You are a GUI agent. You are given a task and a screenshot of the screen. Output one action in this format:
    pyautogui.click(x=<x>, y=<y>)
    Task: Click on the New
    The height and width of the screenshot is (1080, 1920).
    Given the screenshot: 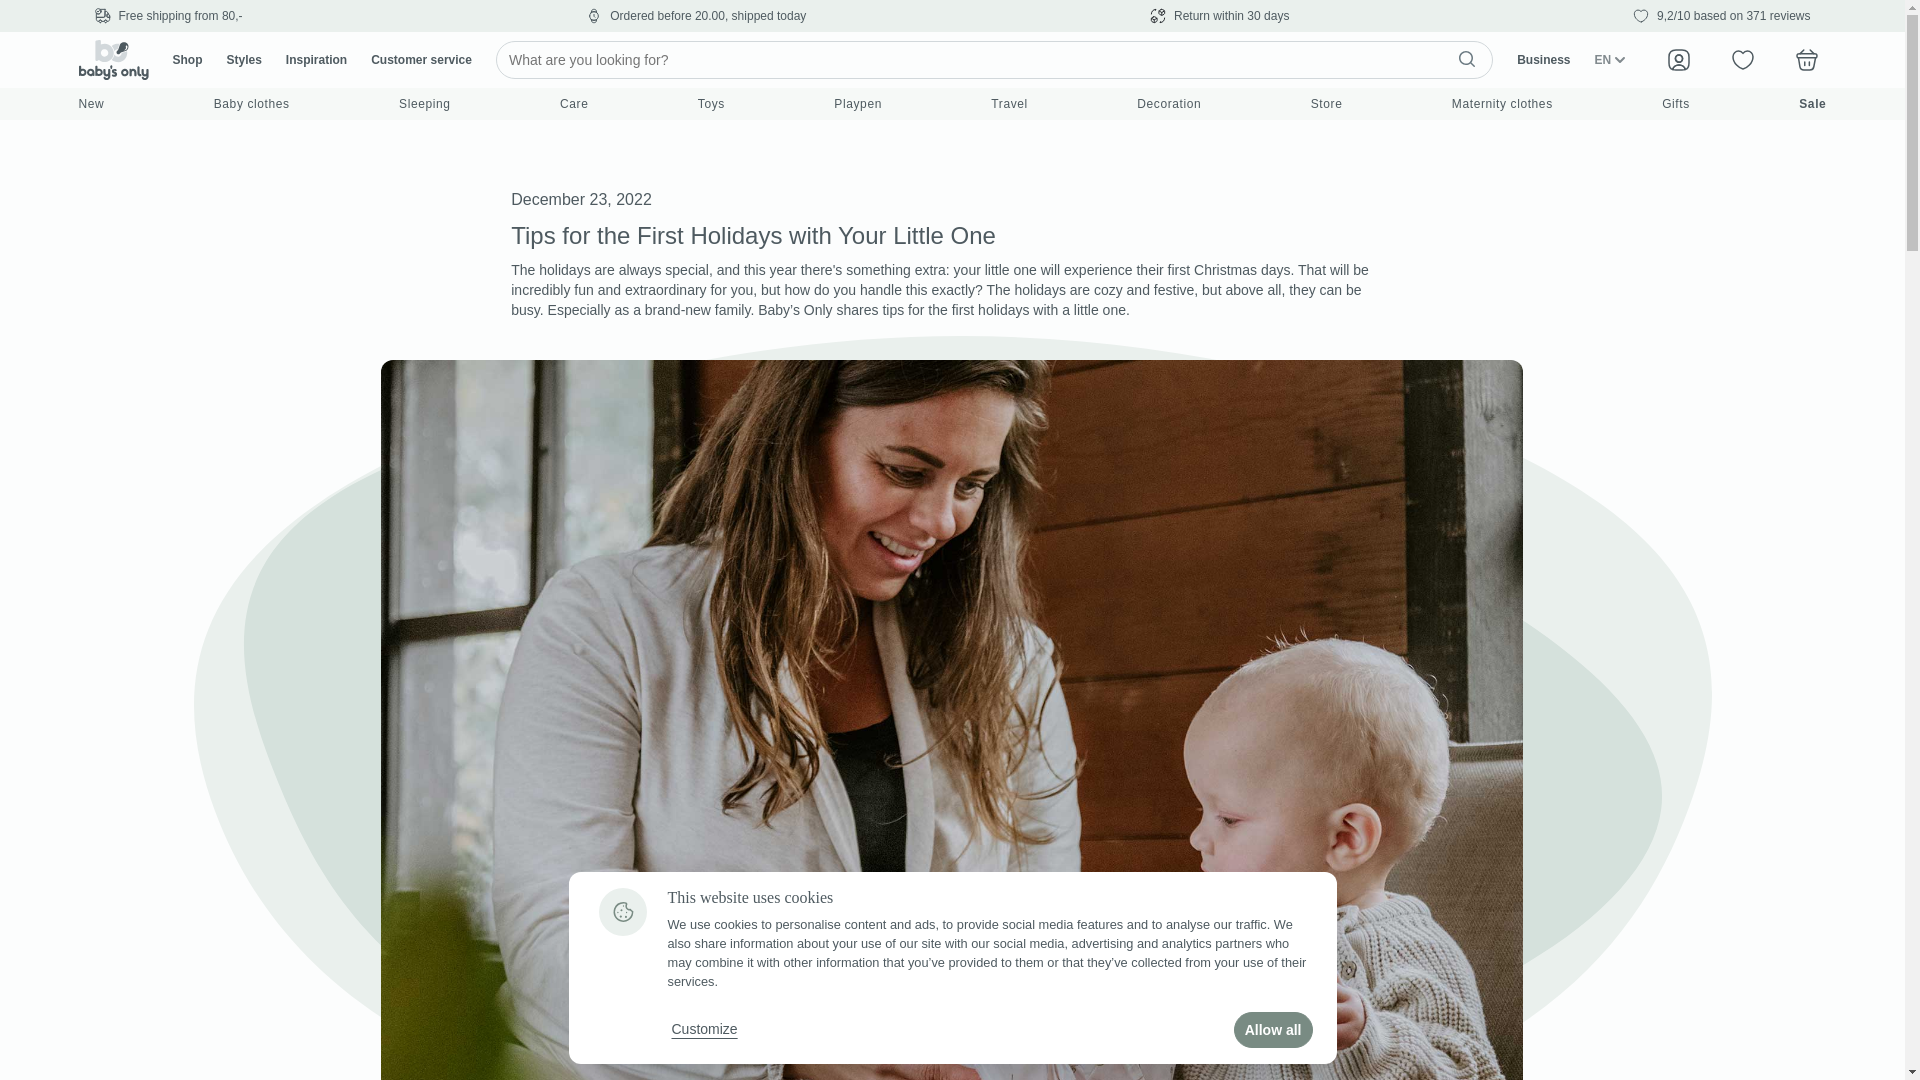 What is the action you would take?
    pyautogui.click(x=90, y=103)
    